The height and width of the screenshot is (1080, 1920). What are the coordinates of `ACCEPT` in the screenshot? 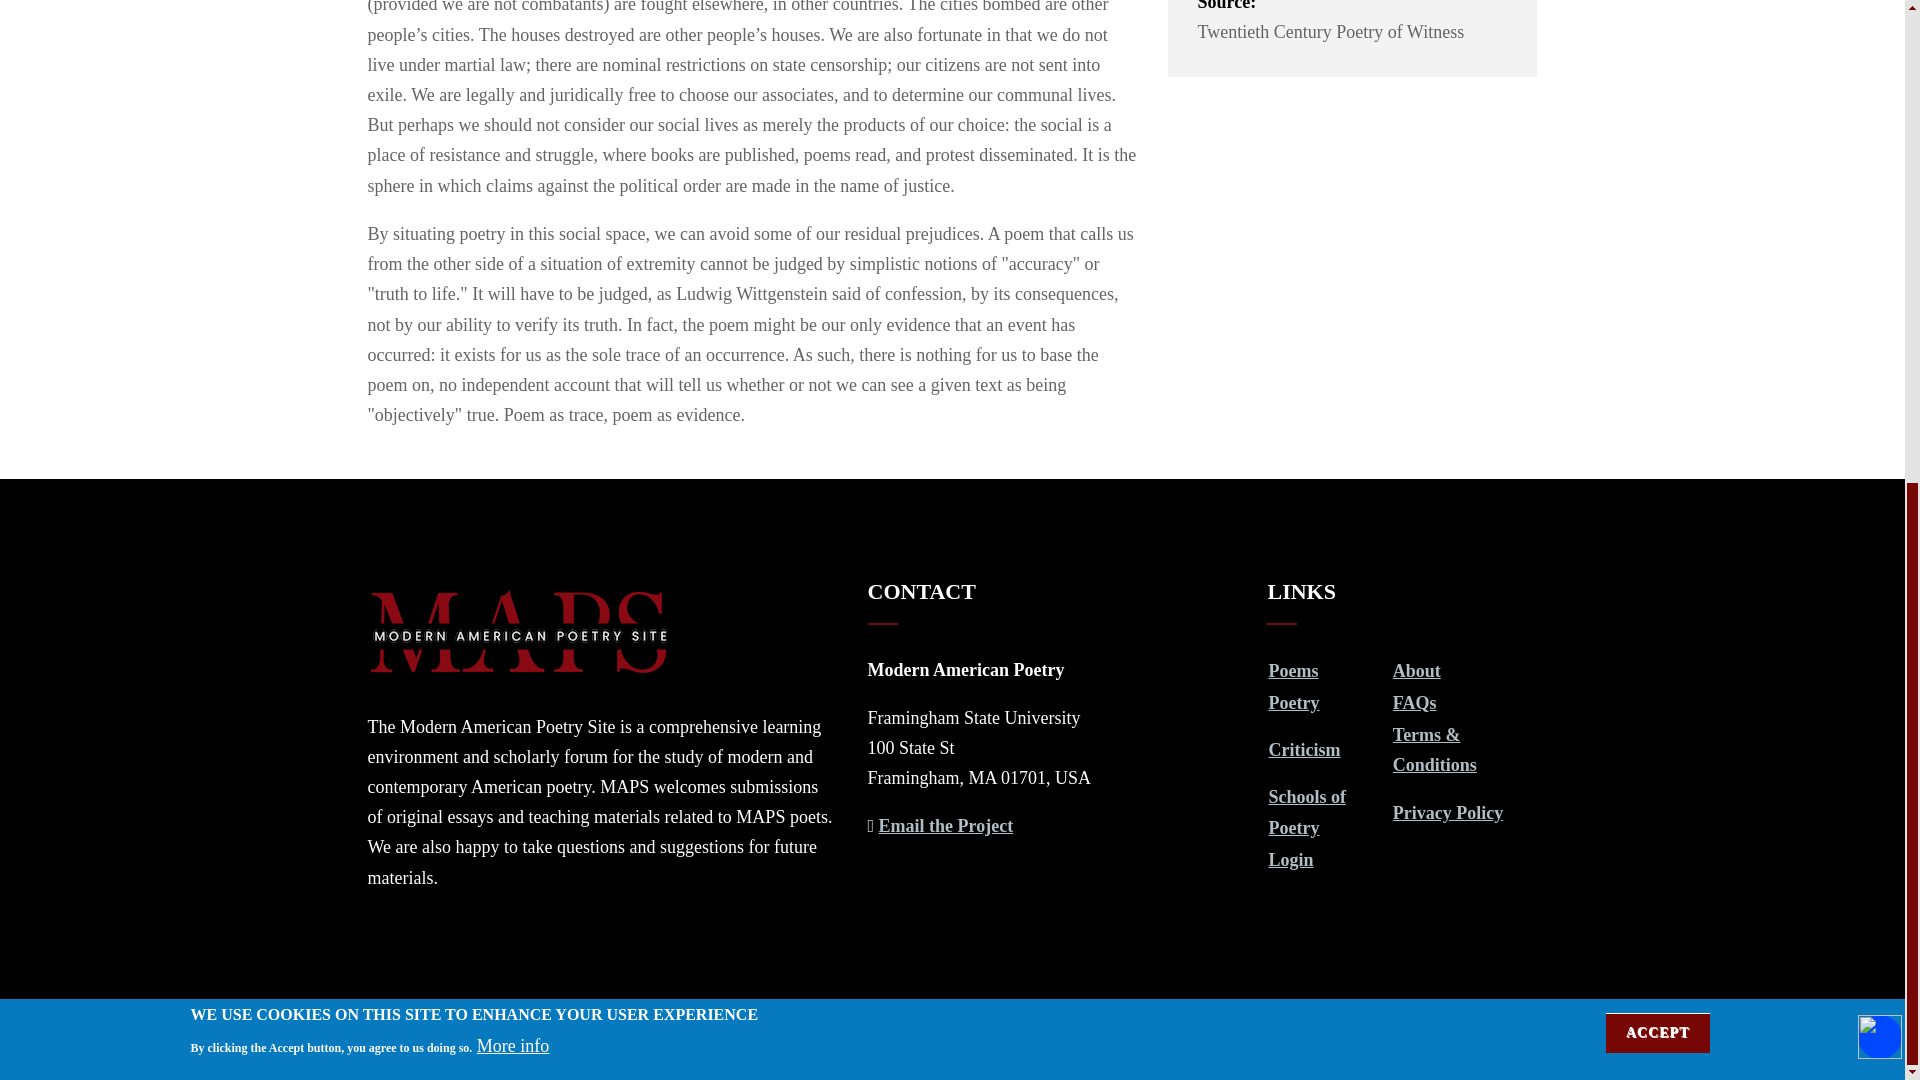 It's located at (1658, 163).